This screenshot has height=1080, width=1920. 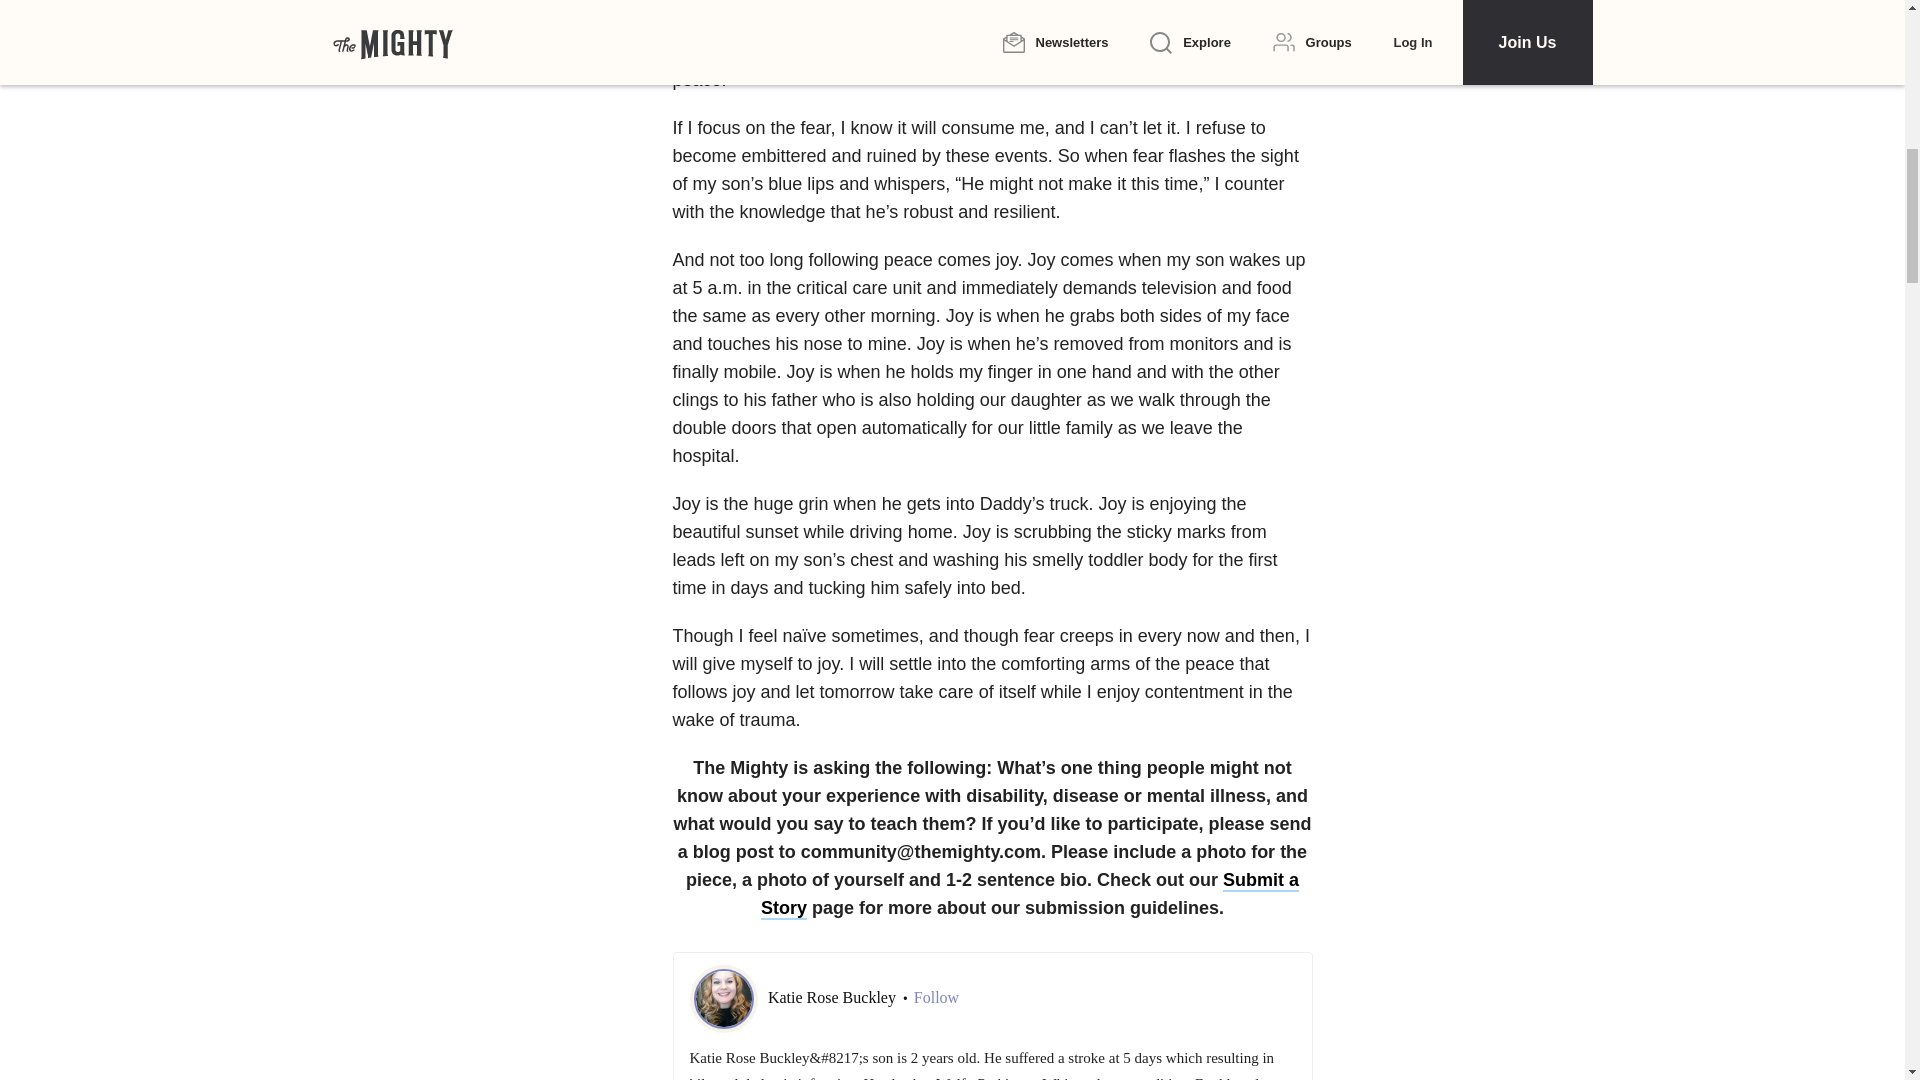 What do you see at coordinates (1030, 895) in the screenshot?
I see `Submit a Story` at bounding box center [1030, 895].